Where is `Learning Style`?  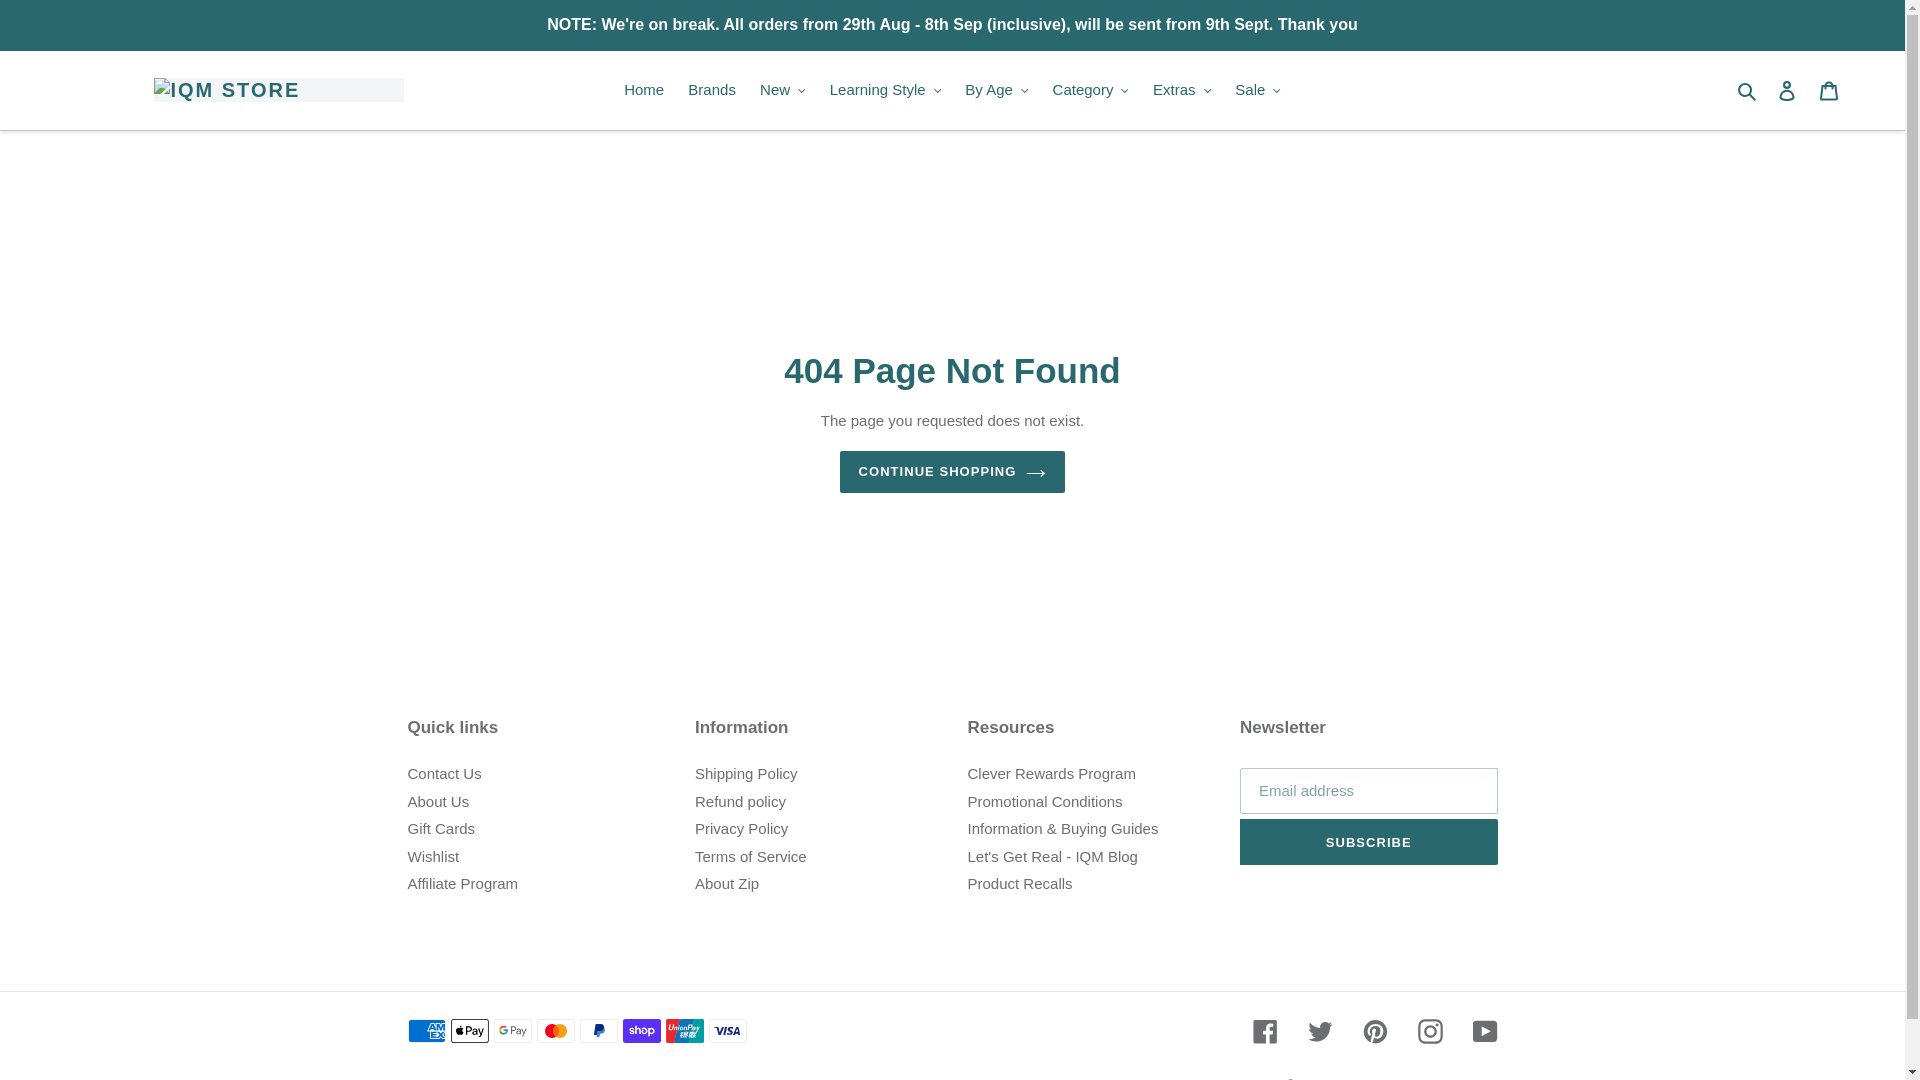
Learning Style is located at coordinates (884, 90).